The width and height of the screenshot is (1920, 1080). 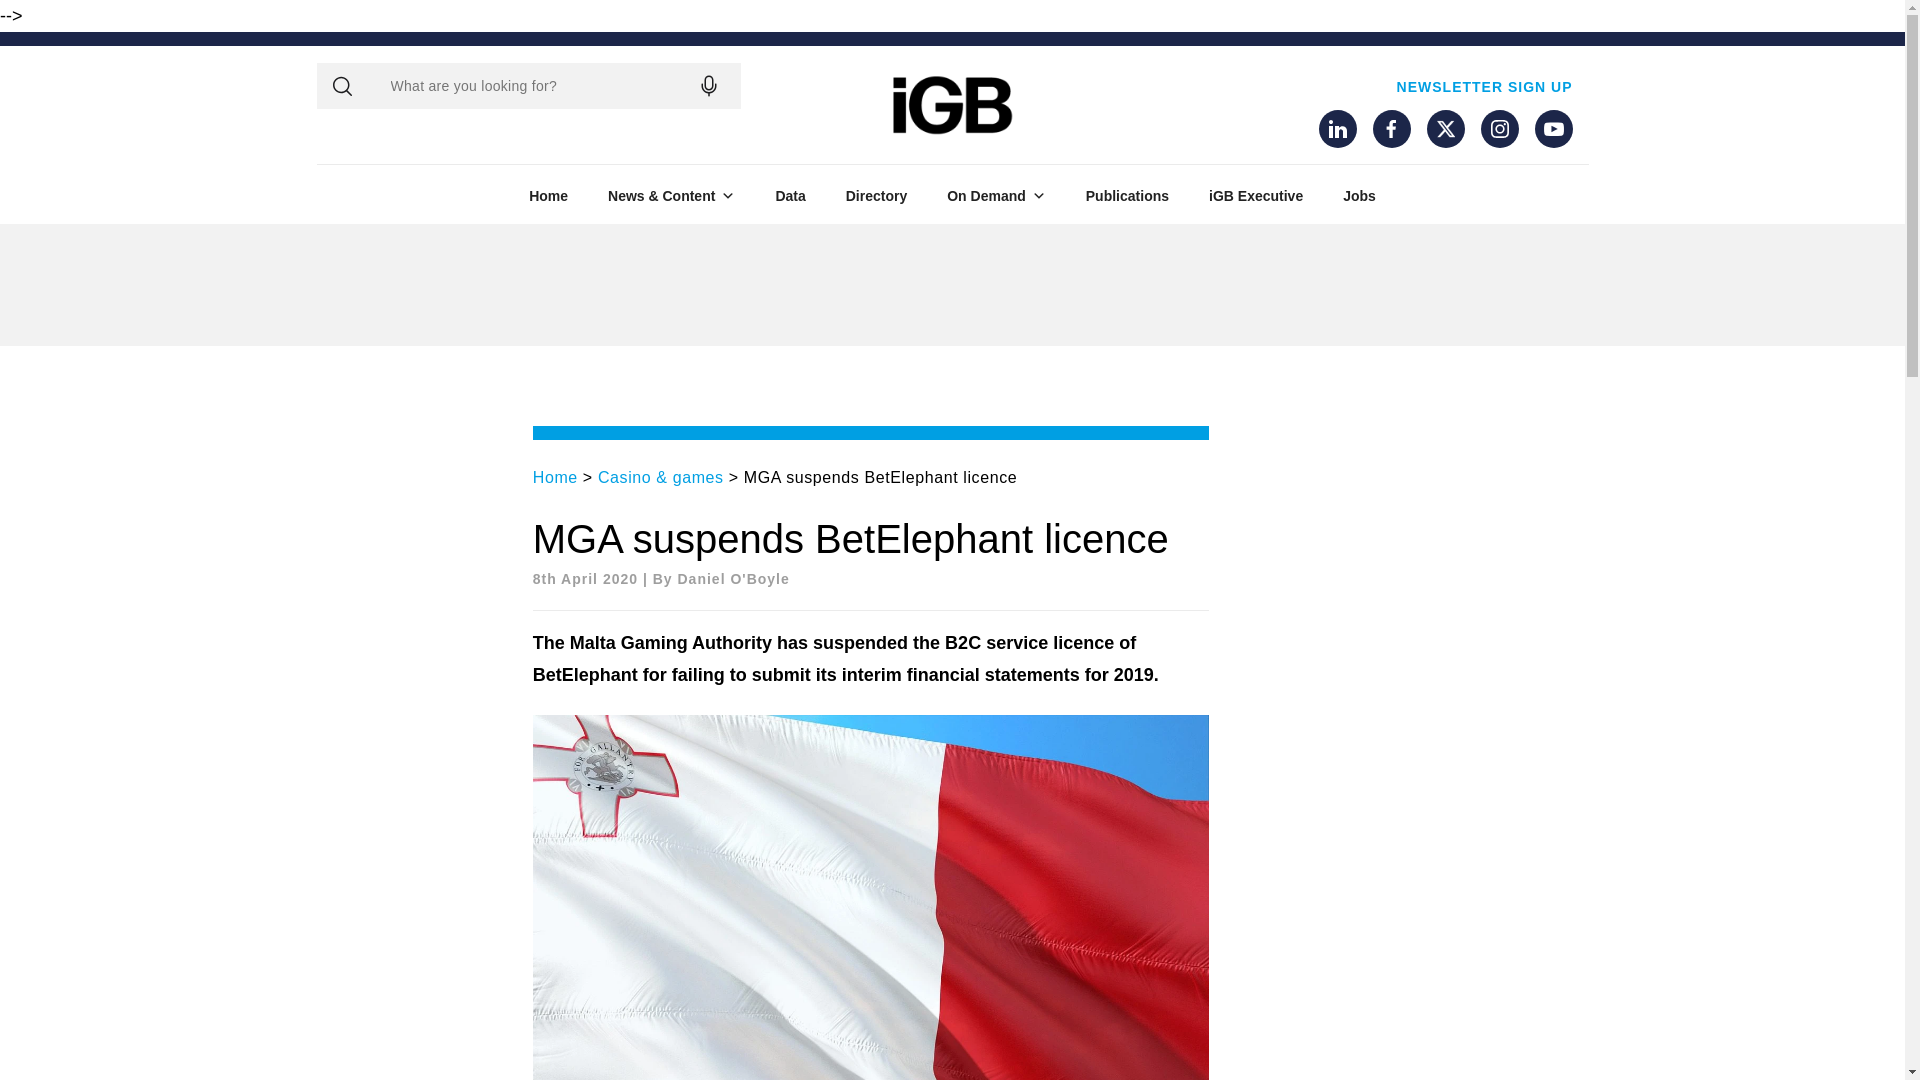 I want to click on NEWSLETTER SIGN UP, so click(x=1484, y=86).